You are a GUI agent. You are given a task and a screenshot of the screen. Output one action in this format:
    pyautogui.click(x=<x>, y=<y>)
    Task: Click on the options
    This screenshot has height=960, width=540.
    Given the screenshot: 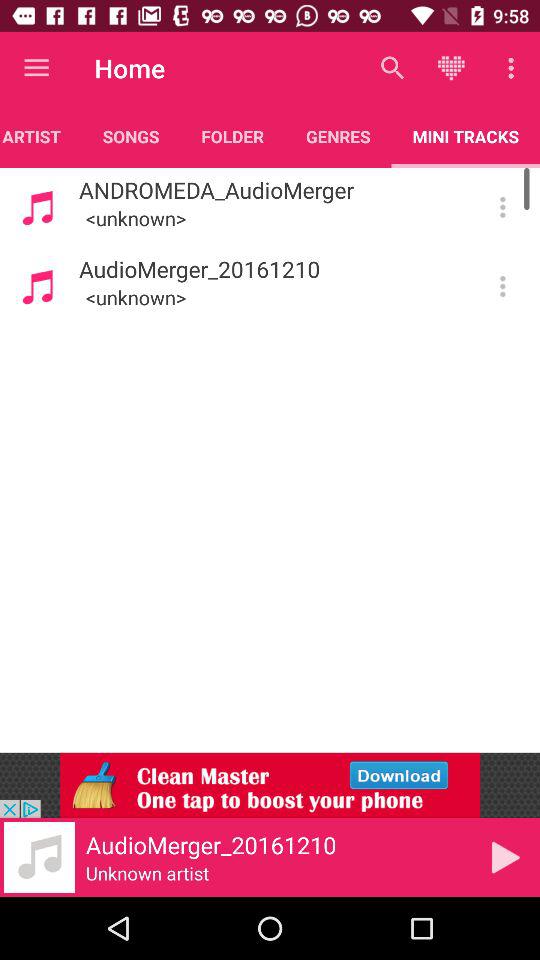 What is the action you would take?
    pyautogui.click(x=502, y=207)
    